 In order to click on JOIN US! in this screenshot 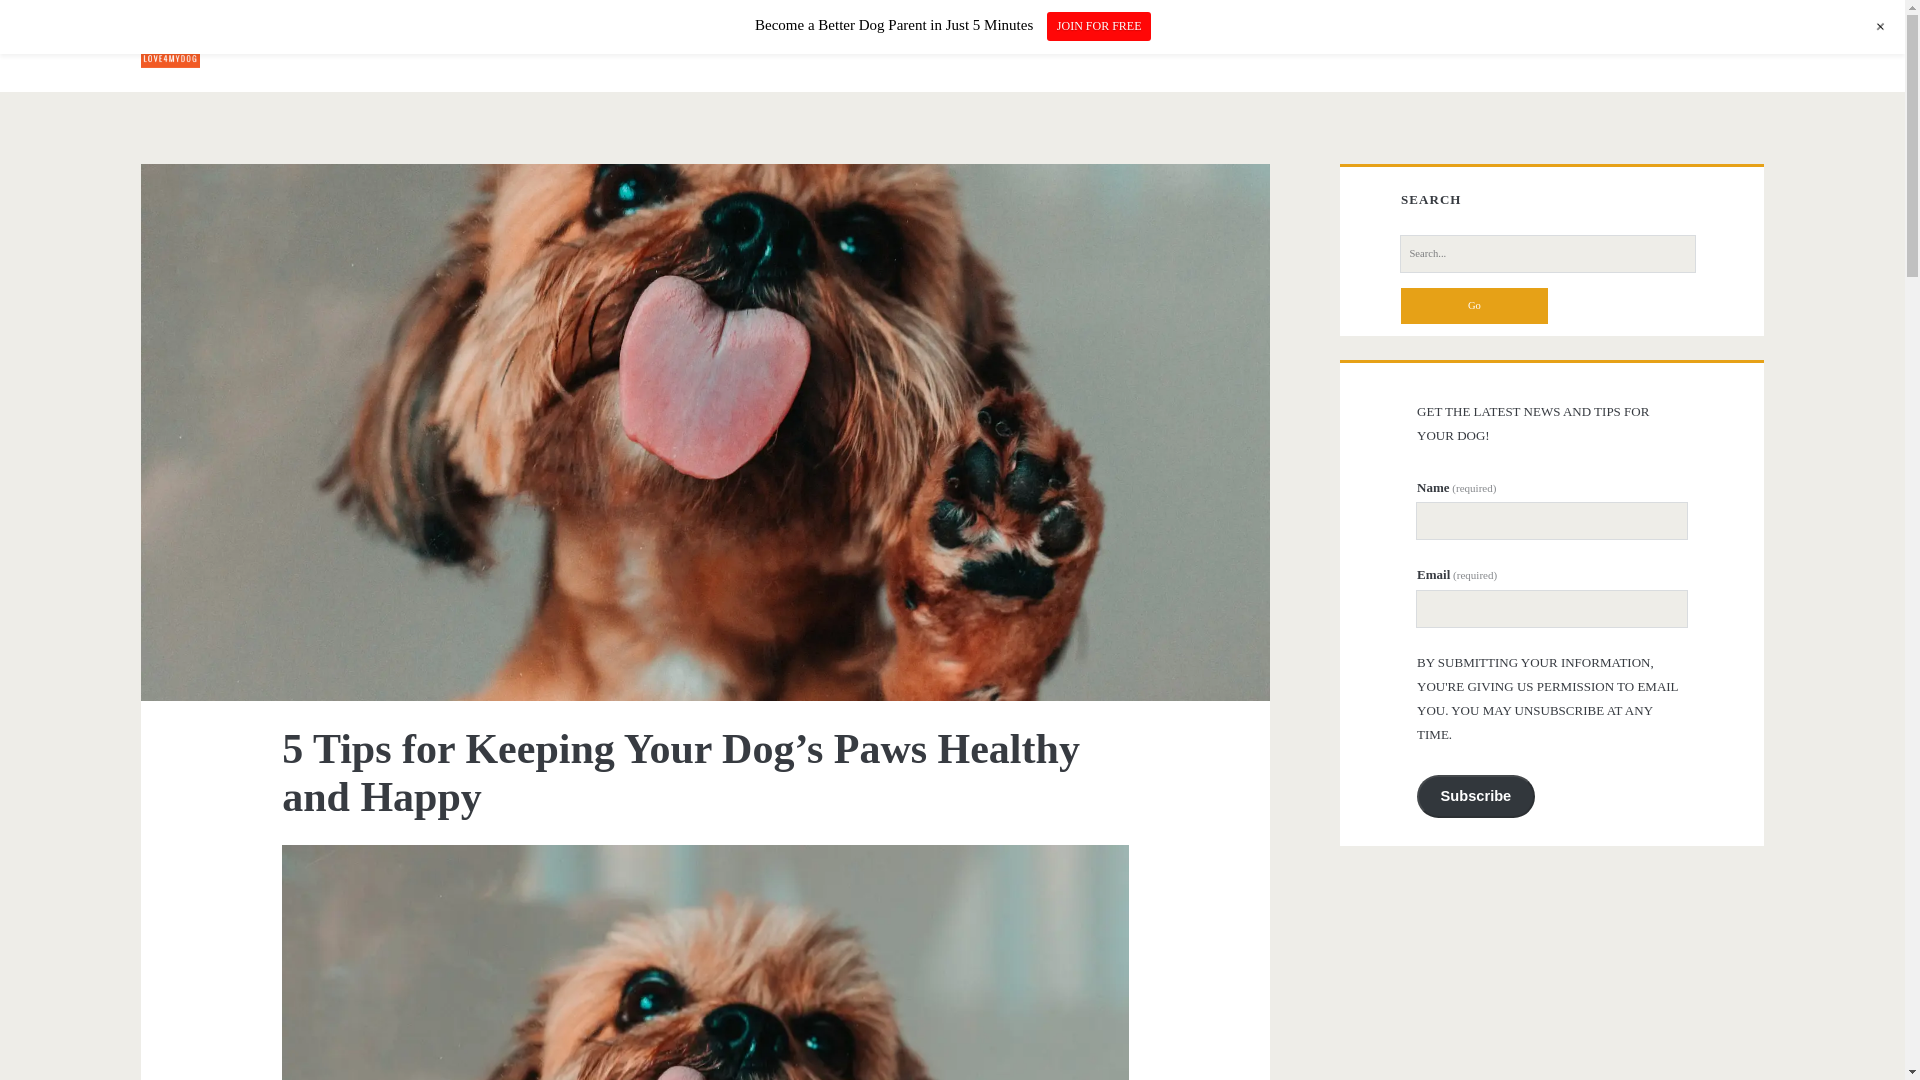, I will do `click(450, 38)`.